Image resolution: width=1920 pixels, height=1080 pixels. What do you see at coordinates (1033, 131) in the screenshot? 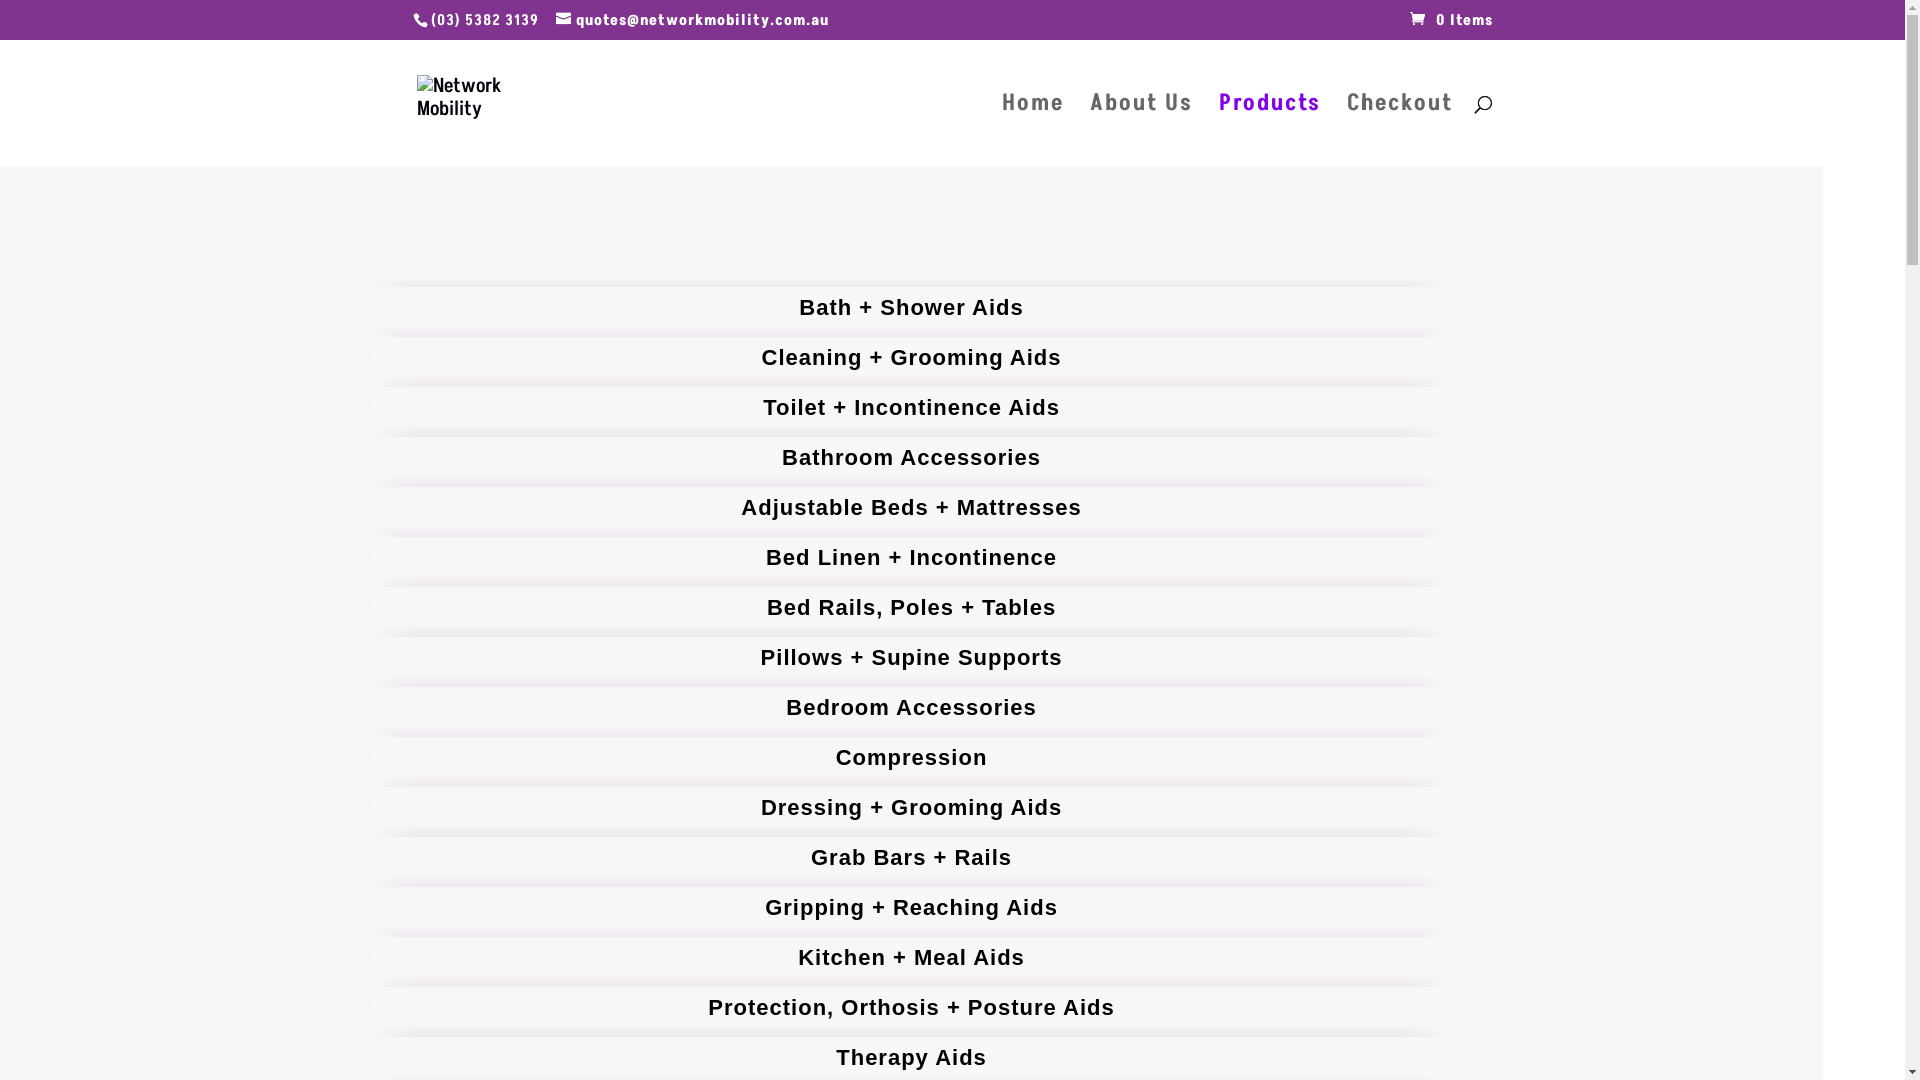
I see `Home` at bounding box center [1033, 131].